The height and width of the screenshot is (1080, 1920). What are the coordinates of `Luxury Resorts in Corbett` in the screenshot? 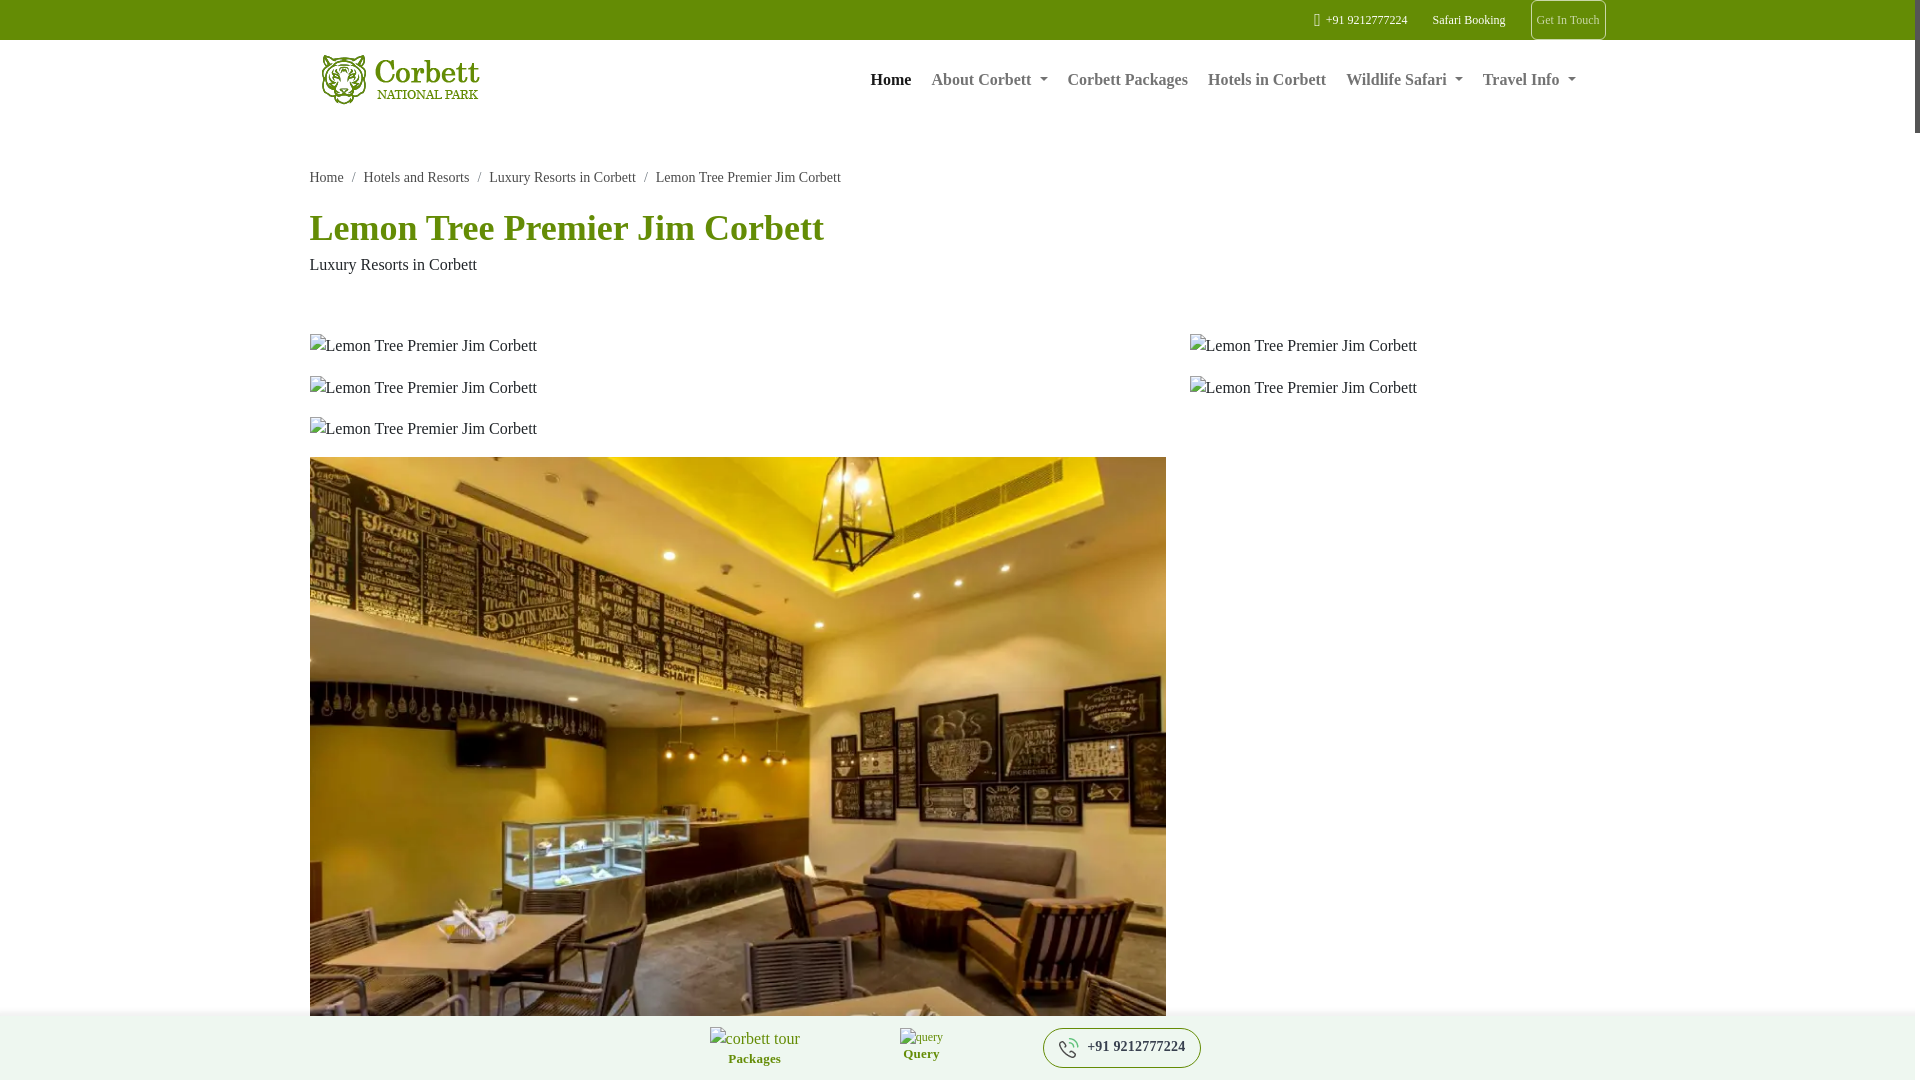 It's located at (562, 176).